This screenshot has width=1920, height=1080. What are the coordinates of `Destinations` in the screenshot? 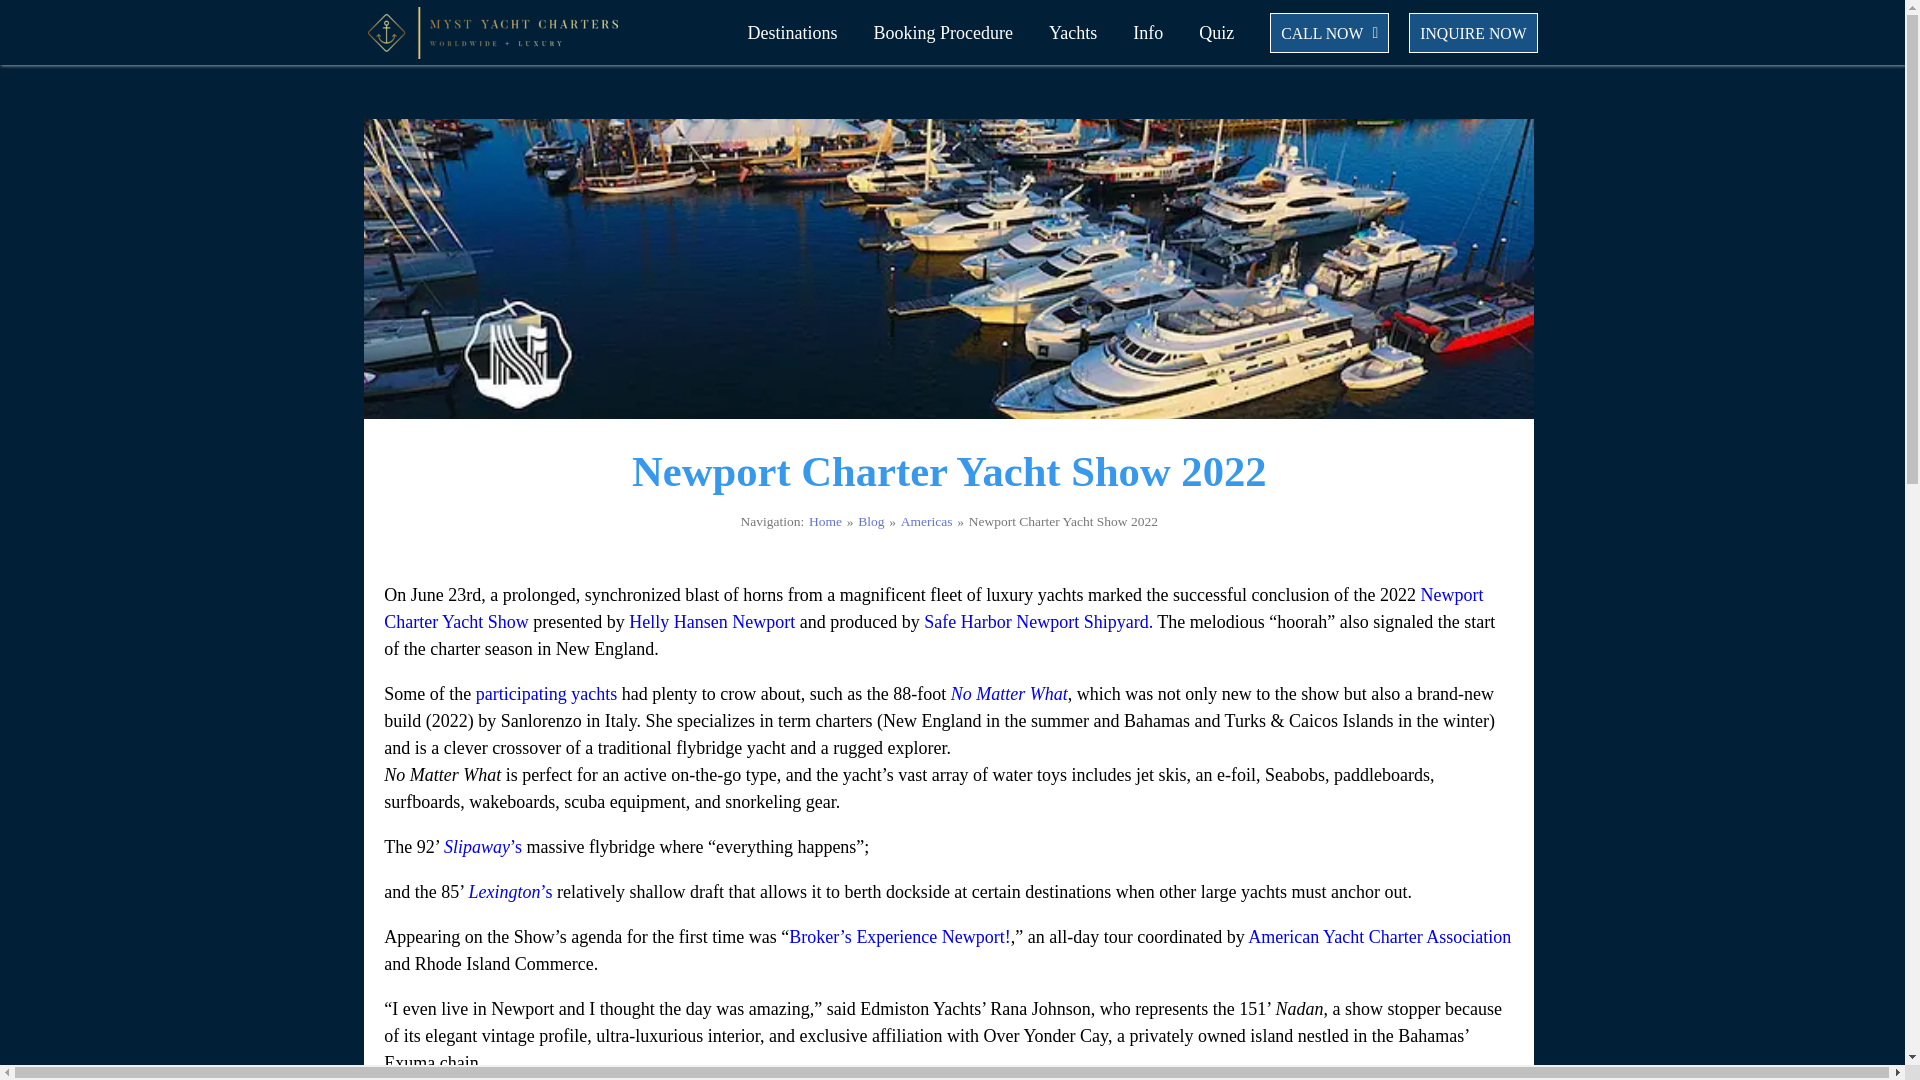 It's located at (796, 32).